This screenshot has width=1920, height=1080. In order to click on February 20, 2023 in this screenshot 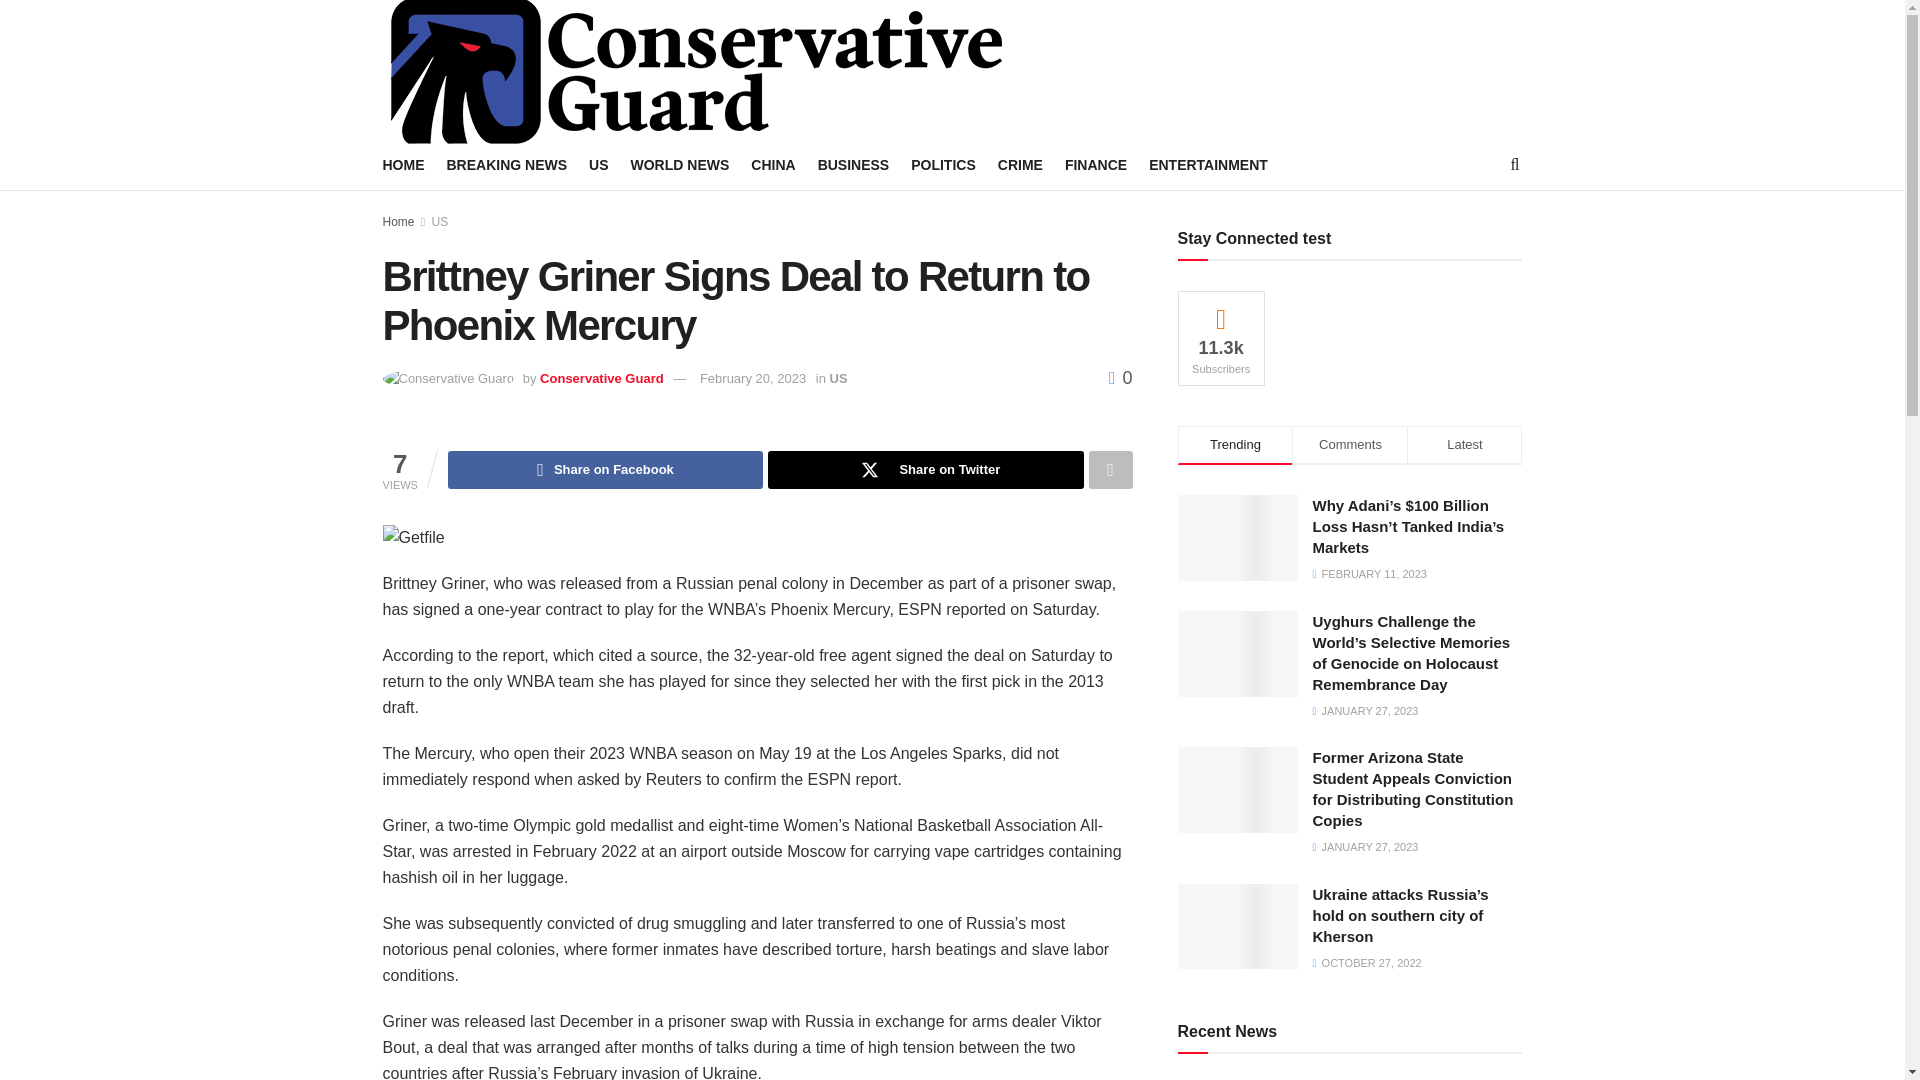, I will do `click(753, 378)`.